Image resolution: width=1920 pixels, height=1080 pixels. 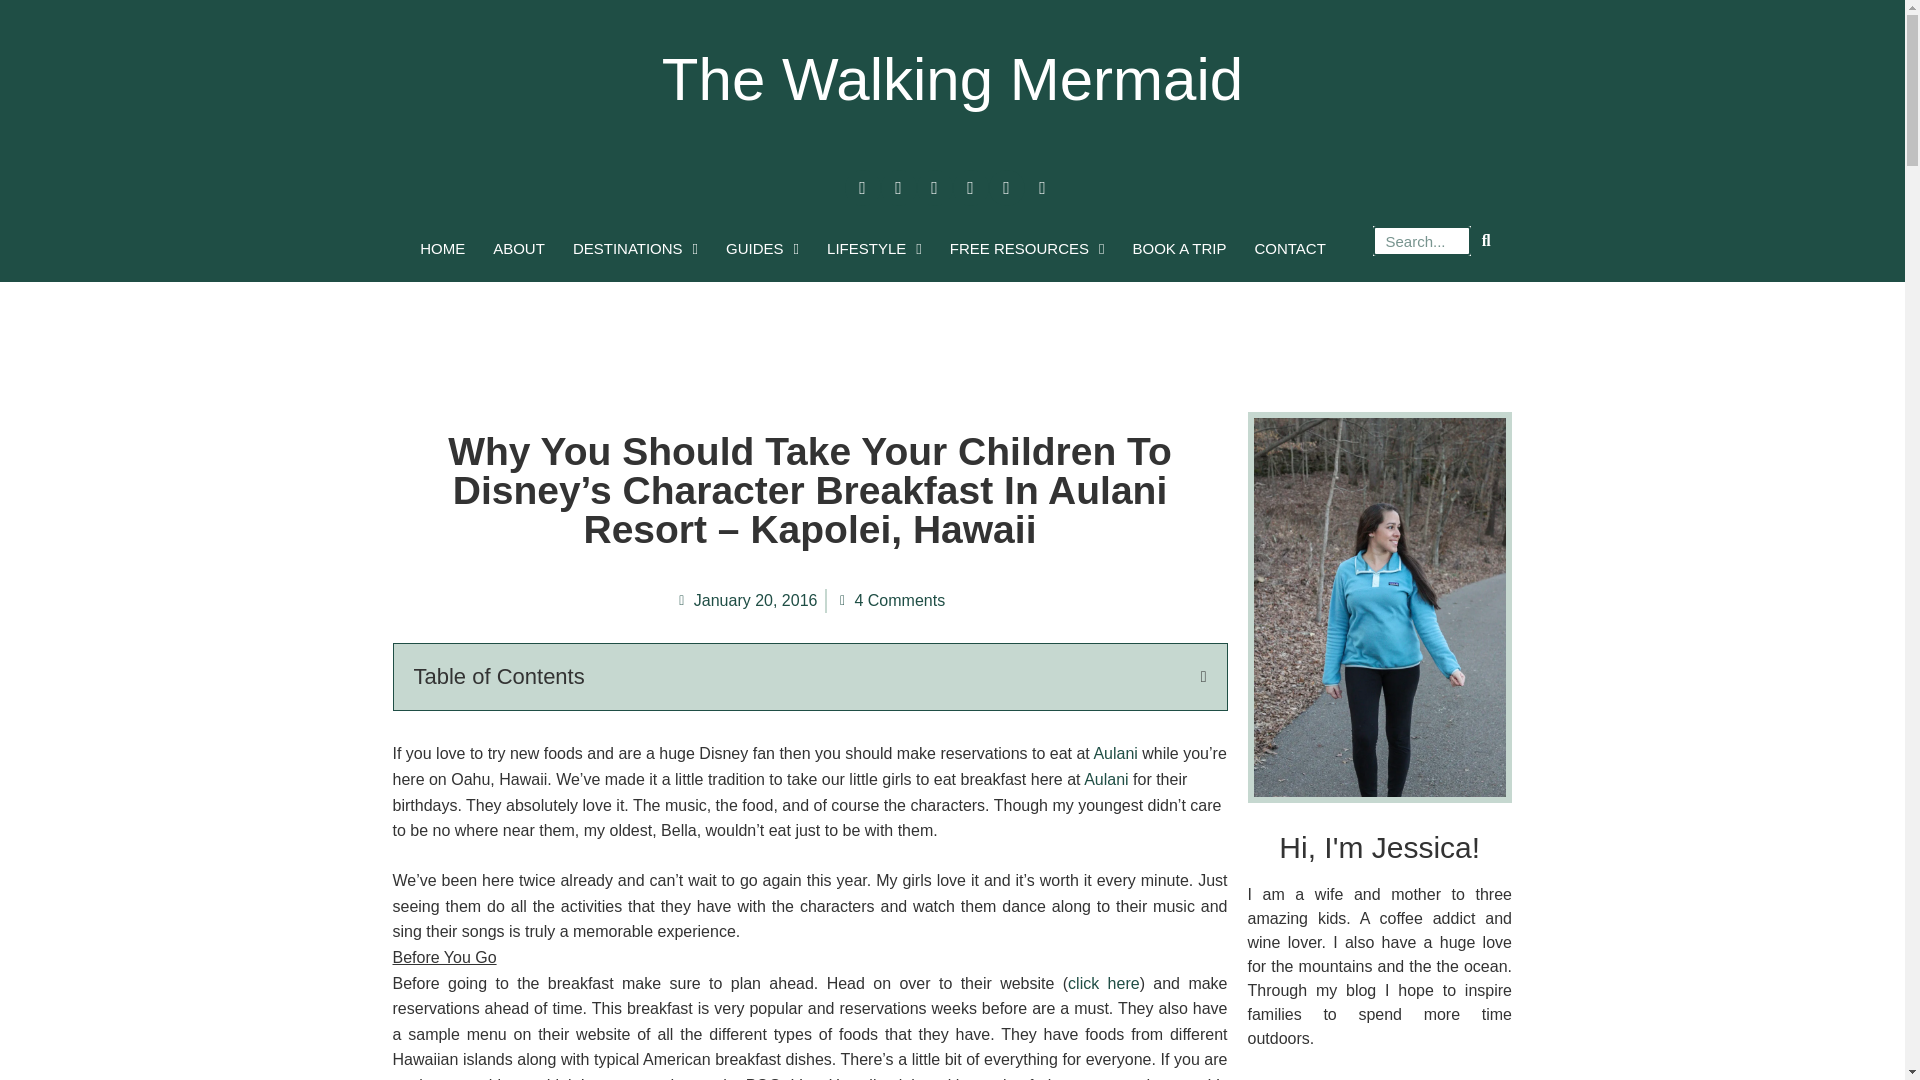 I want to click on ABOUT, so click(x=518, y=248).